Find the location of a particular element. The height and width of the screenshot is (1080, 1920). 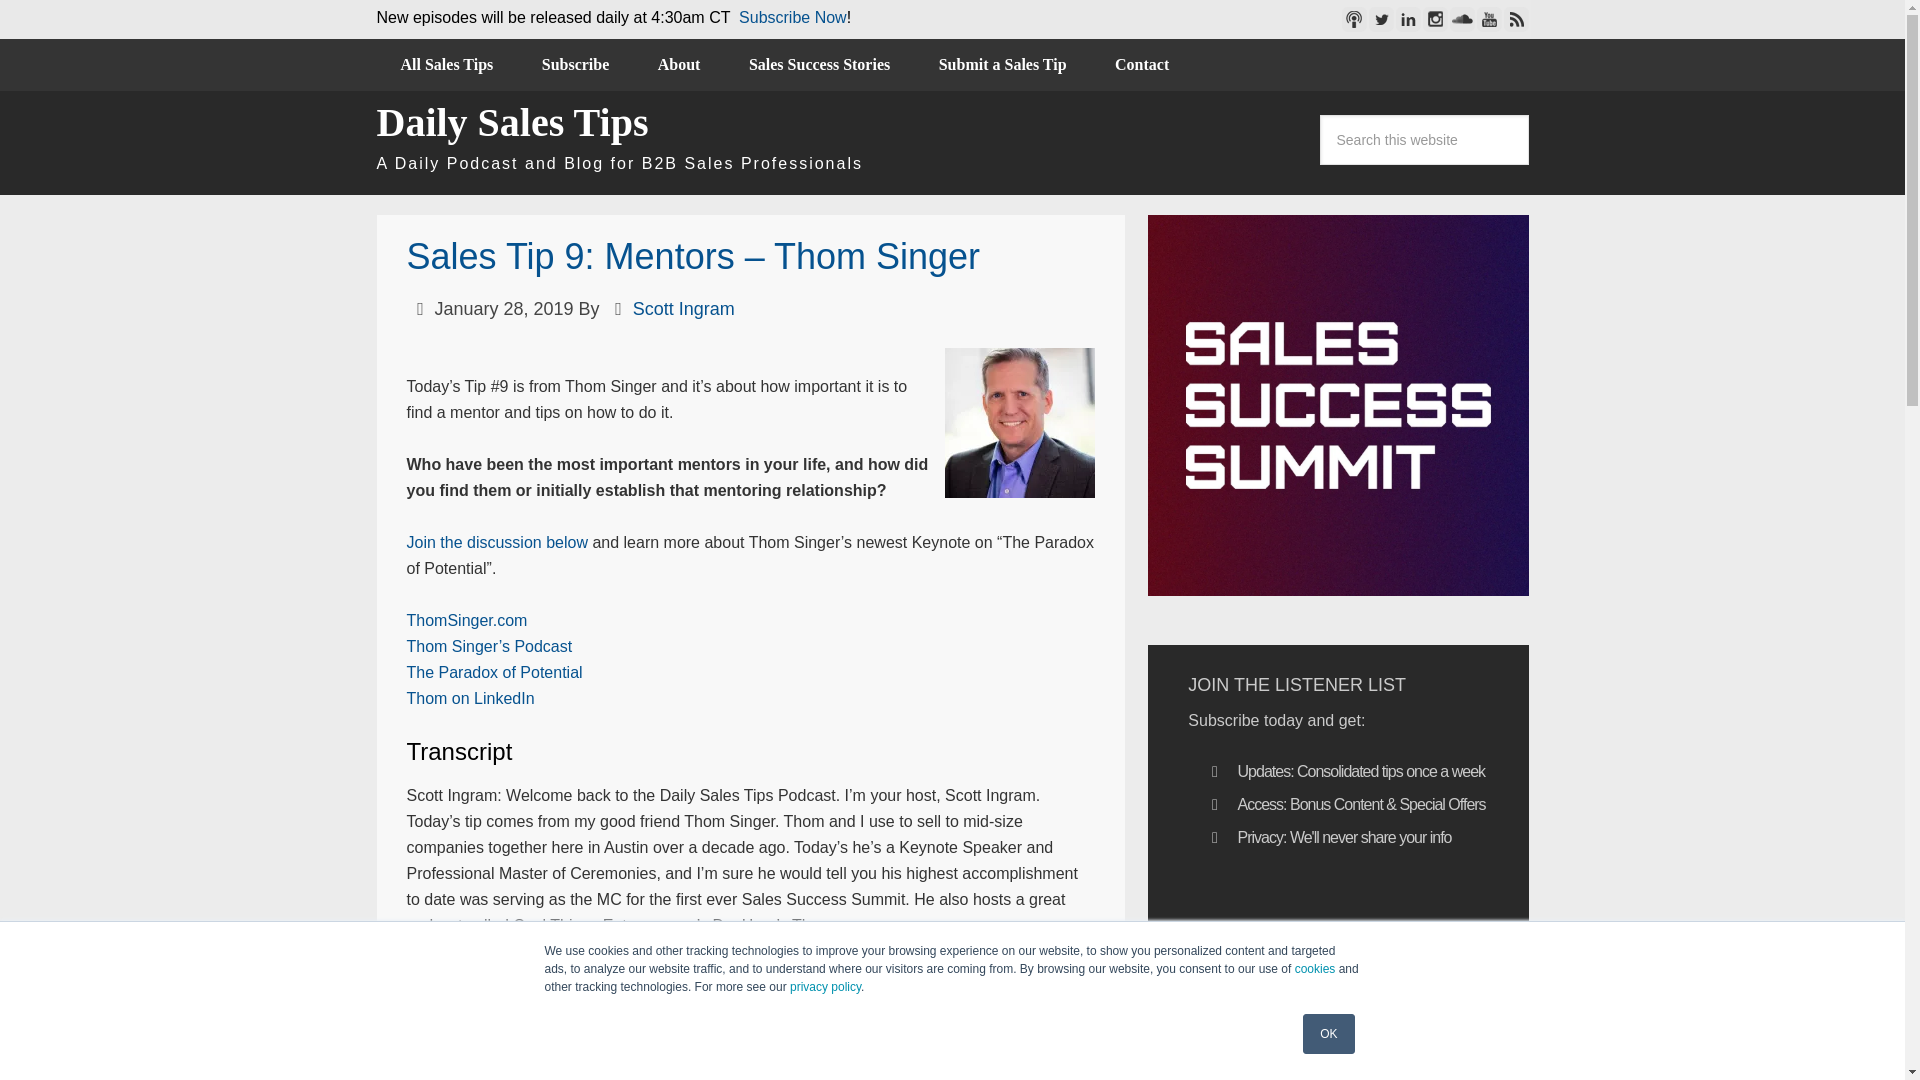

About is located at coordinates (679, 64).